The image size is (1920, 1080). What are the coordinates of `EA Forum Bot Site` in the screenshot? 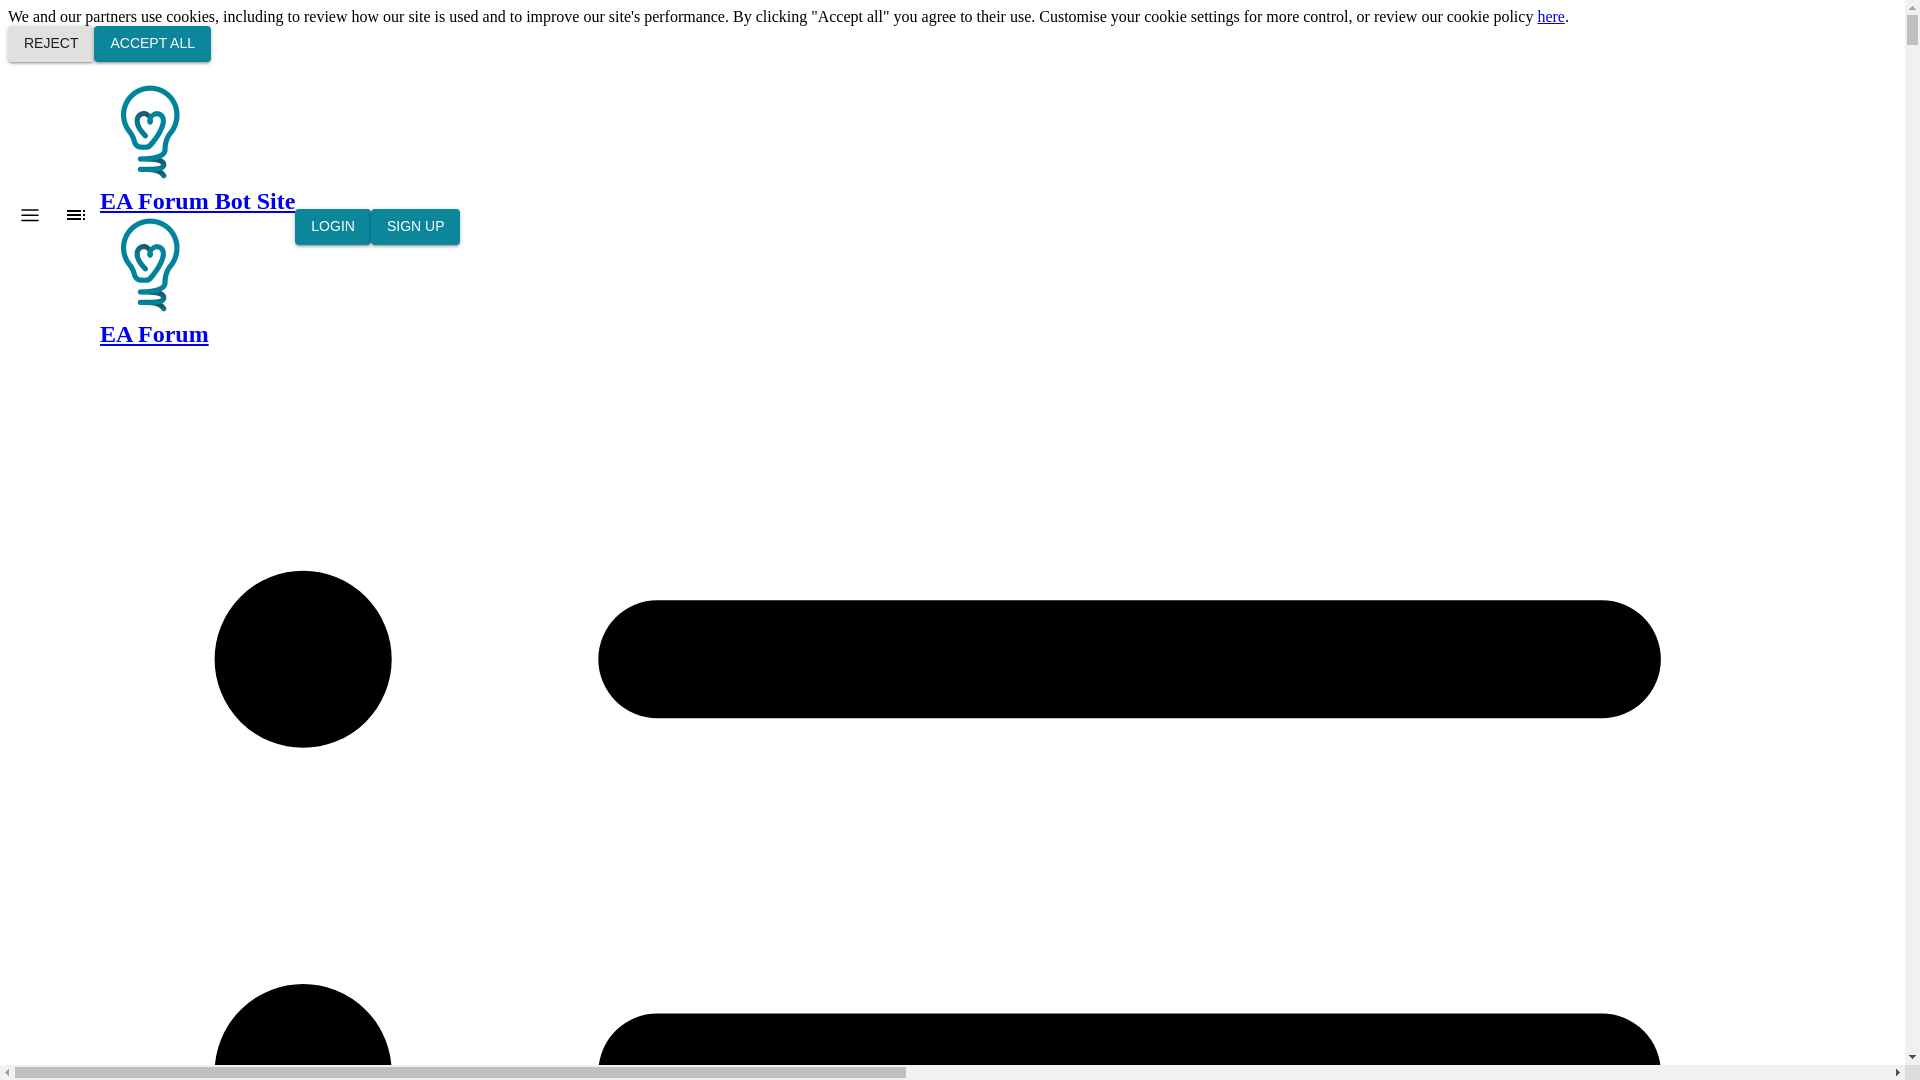 It's located at (197, 148).